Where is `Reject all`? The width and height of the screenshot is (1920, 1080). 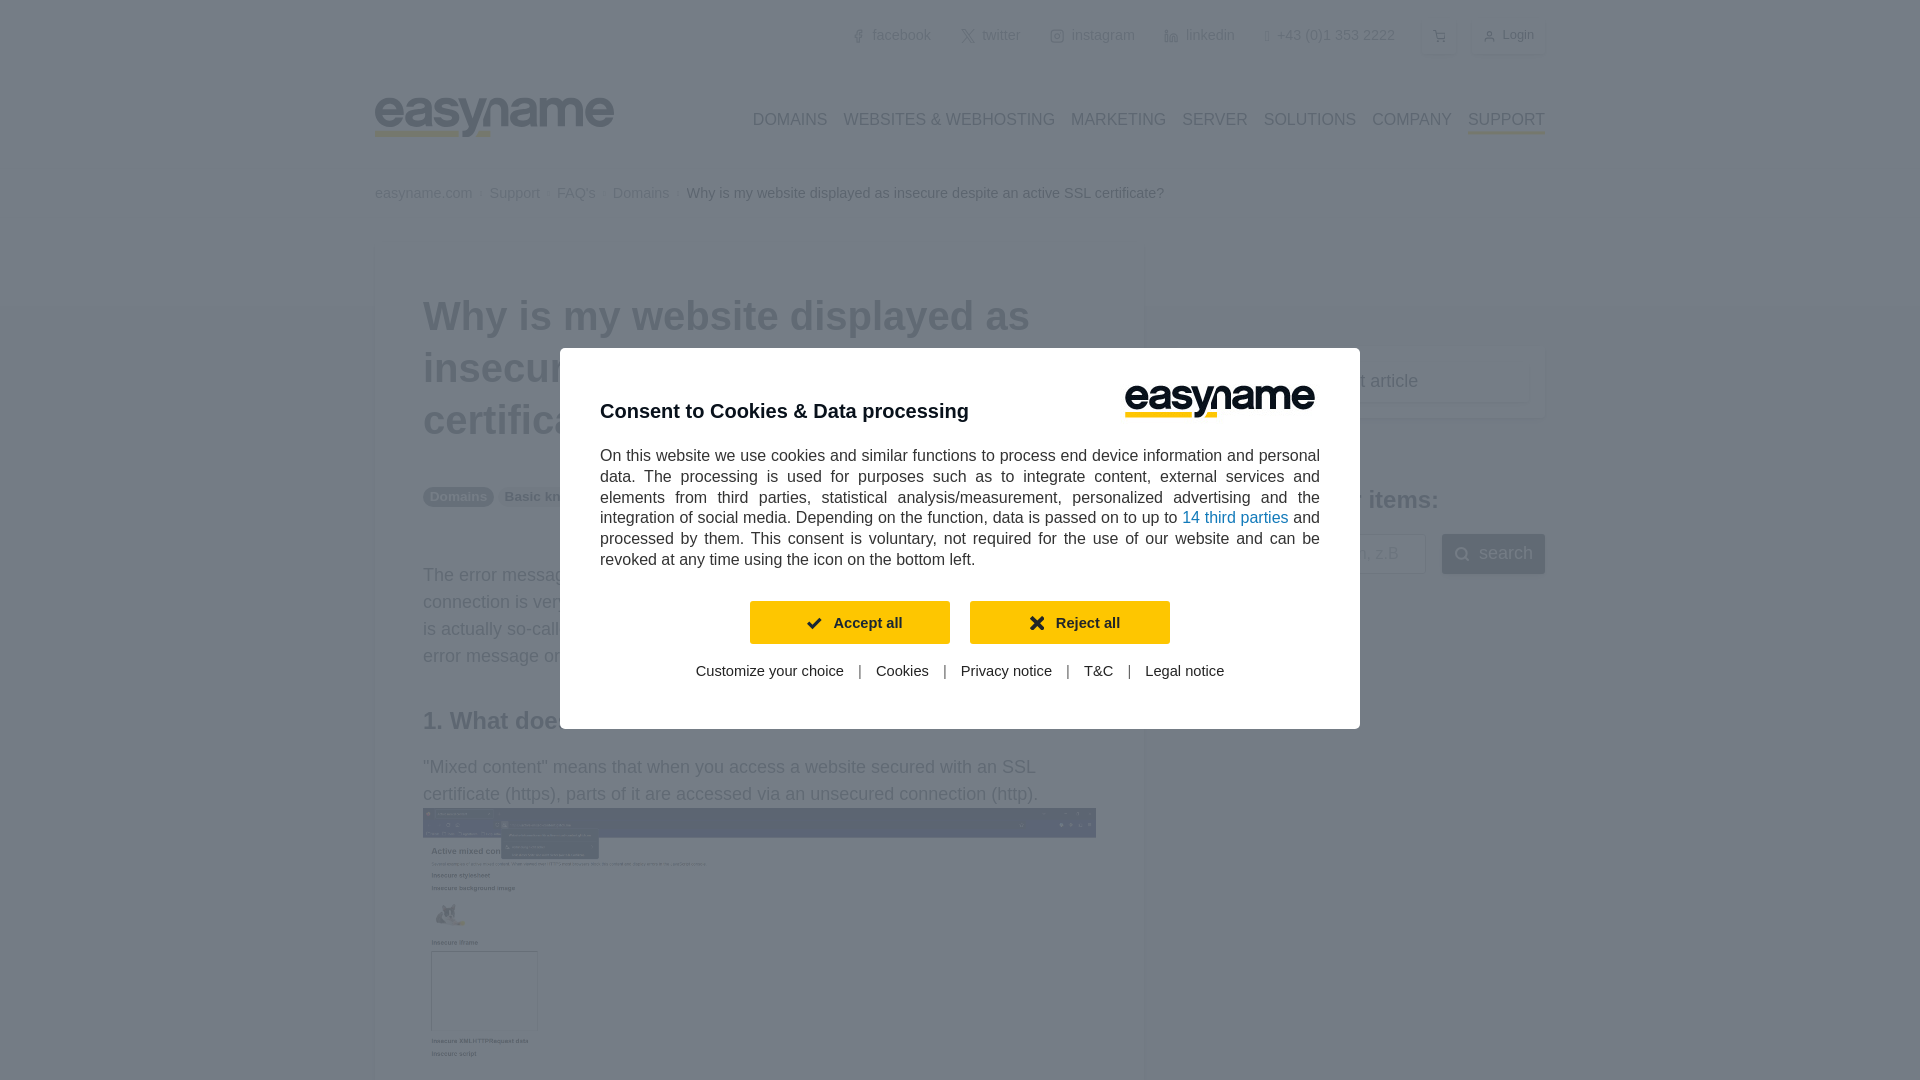 Reject all is located at coordinates (1069, 622).